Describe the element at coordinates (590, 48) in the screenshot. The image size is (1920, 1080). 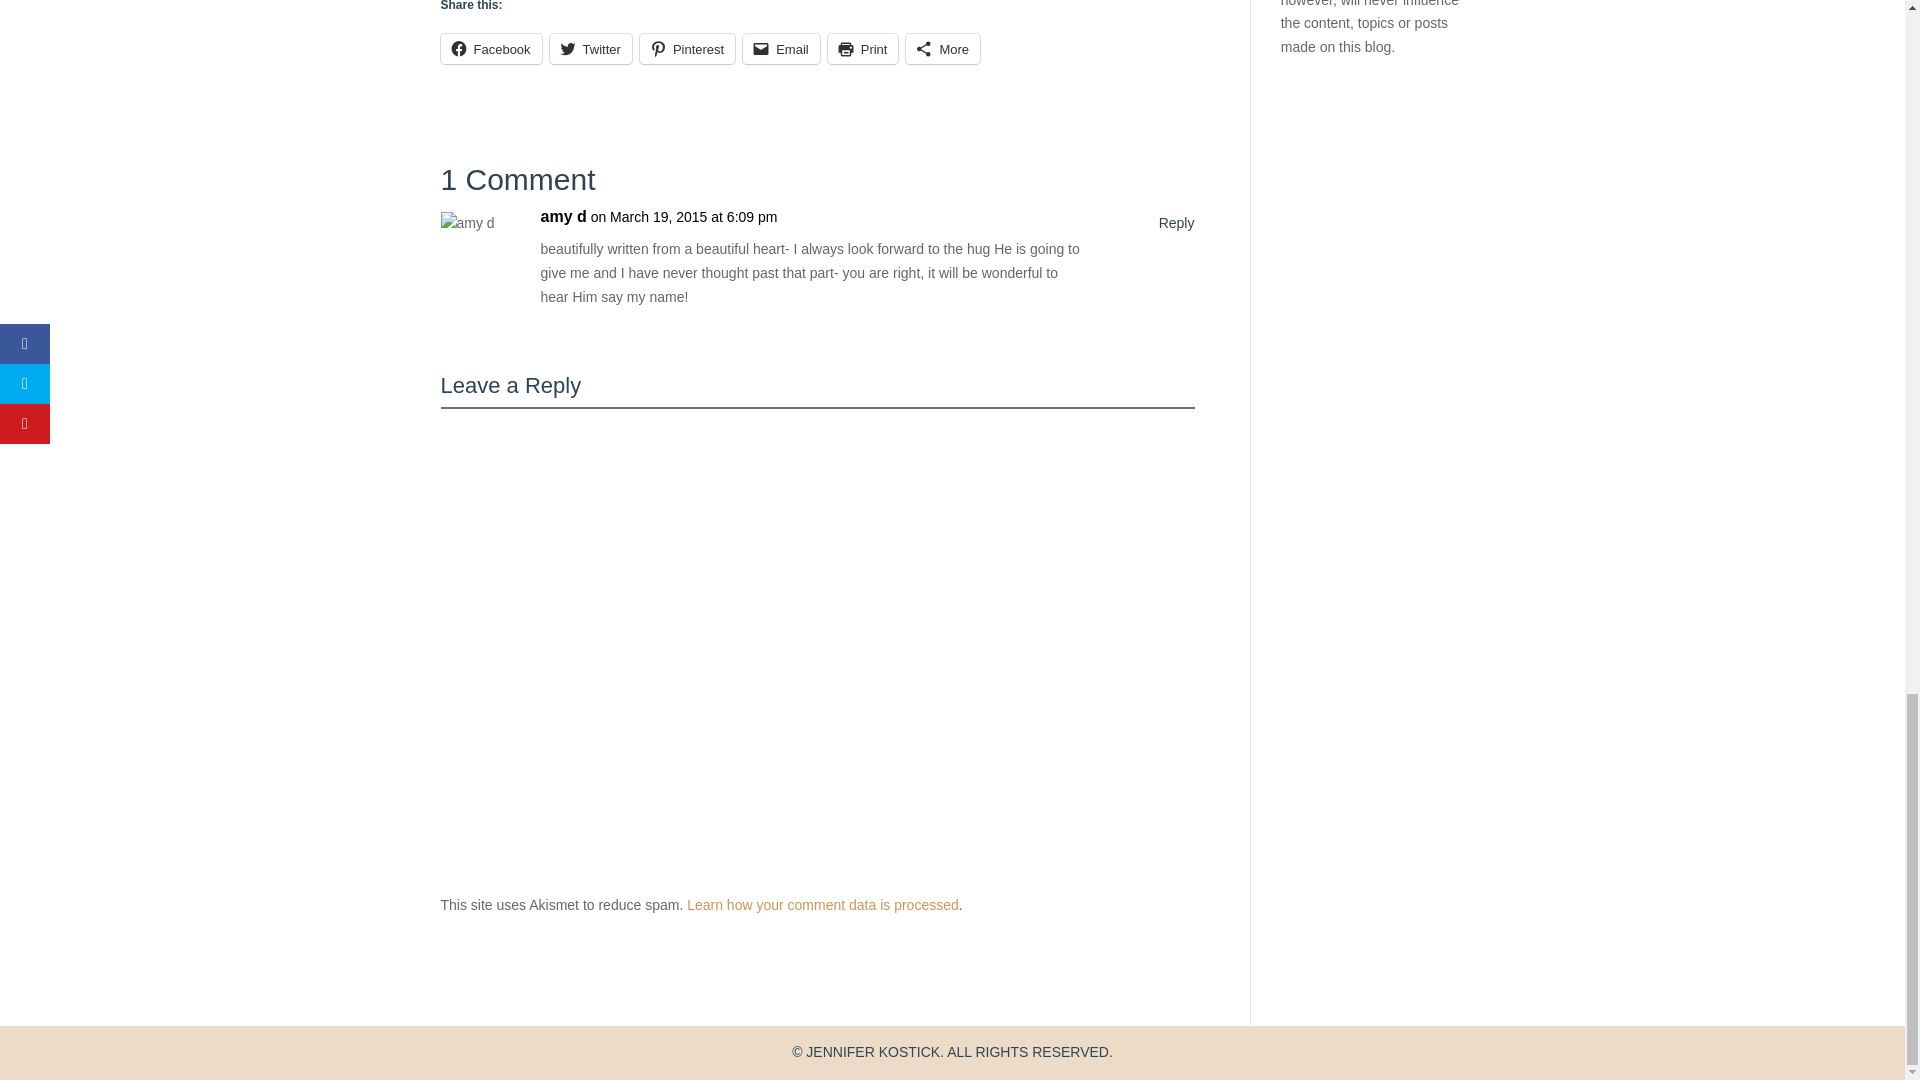
I see `Twitter` at that location.